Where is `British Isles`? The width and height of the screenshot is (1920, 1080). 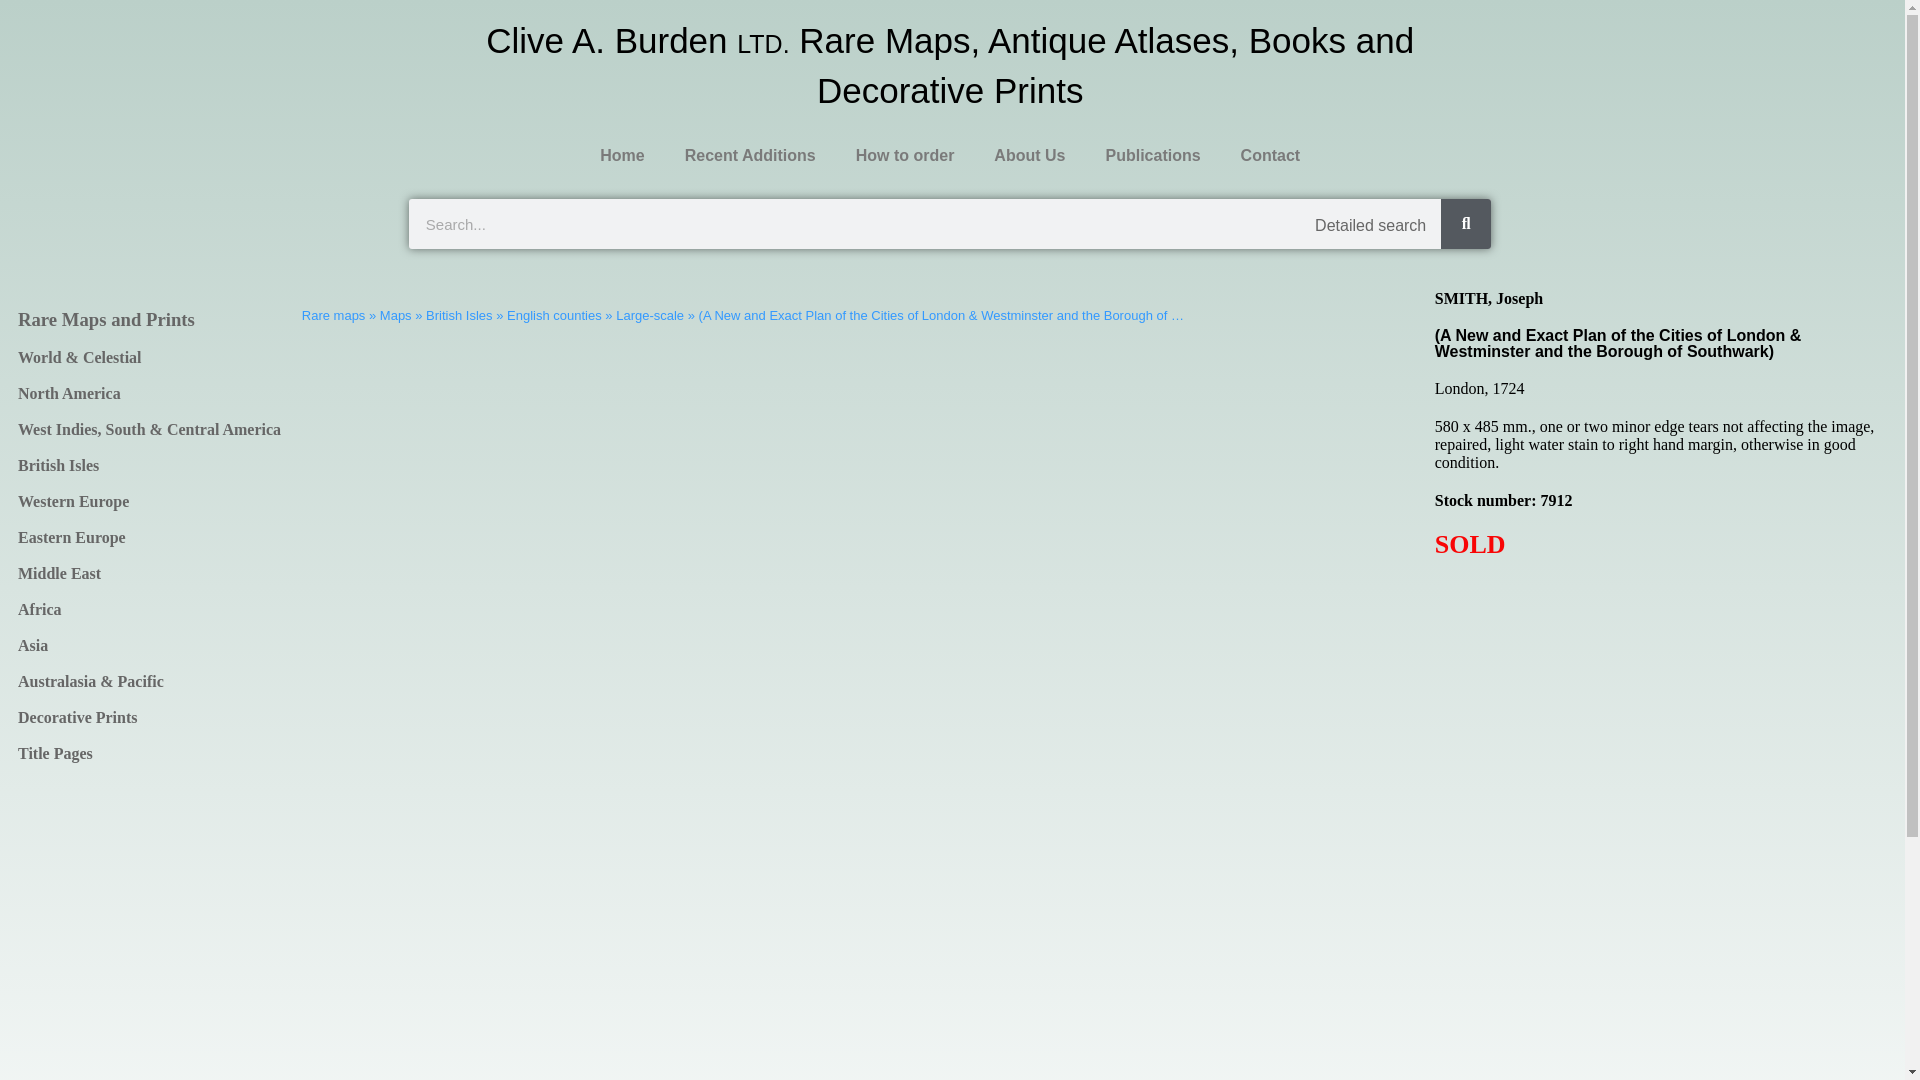
British Isles is located at coordinates (150, 466).